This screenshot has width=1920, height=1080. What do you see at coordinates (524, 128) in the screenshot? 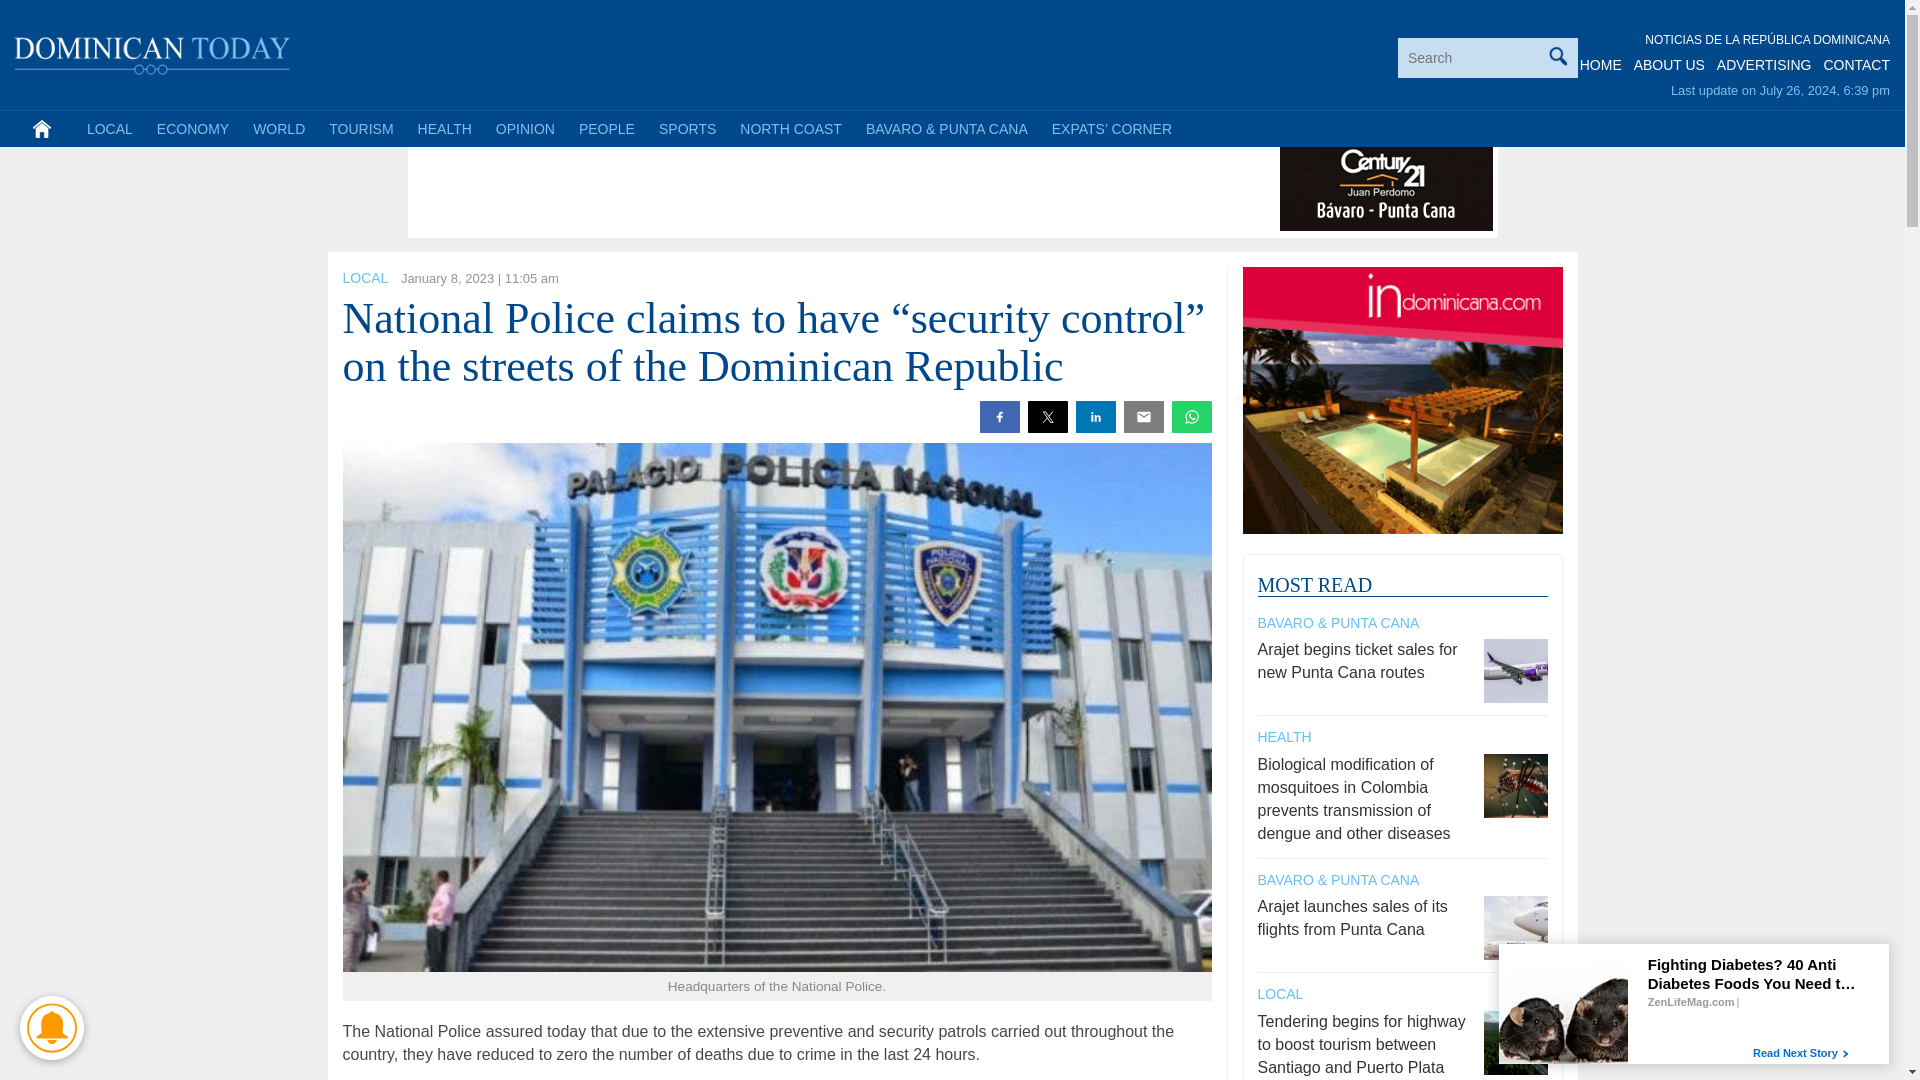
I see `OPINION` at bounding box center [524, 128].